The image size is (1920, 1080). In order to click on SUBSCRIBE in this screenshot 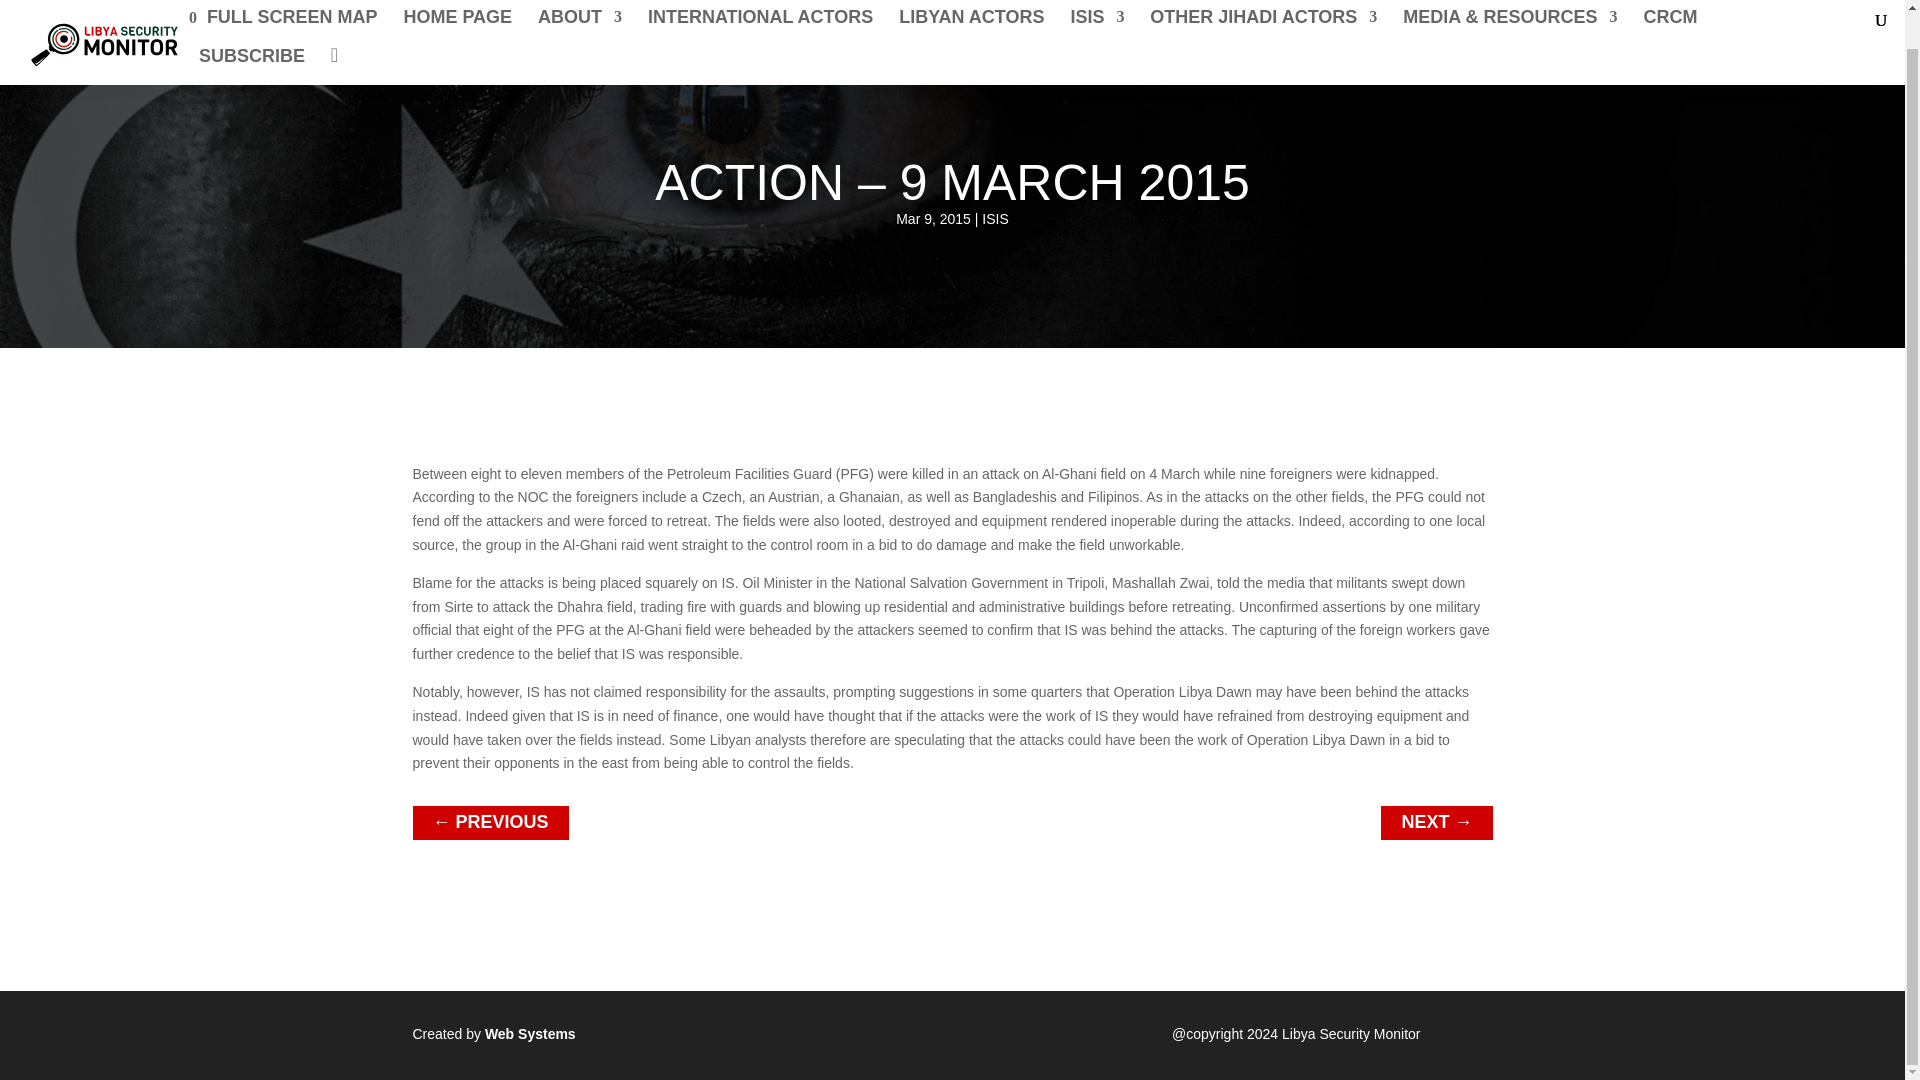, I will do `click(252, 30)`.